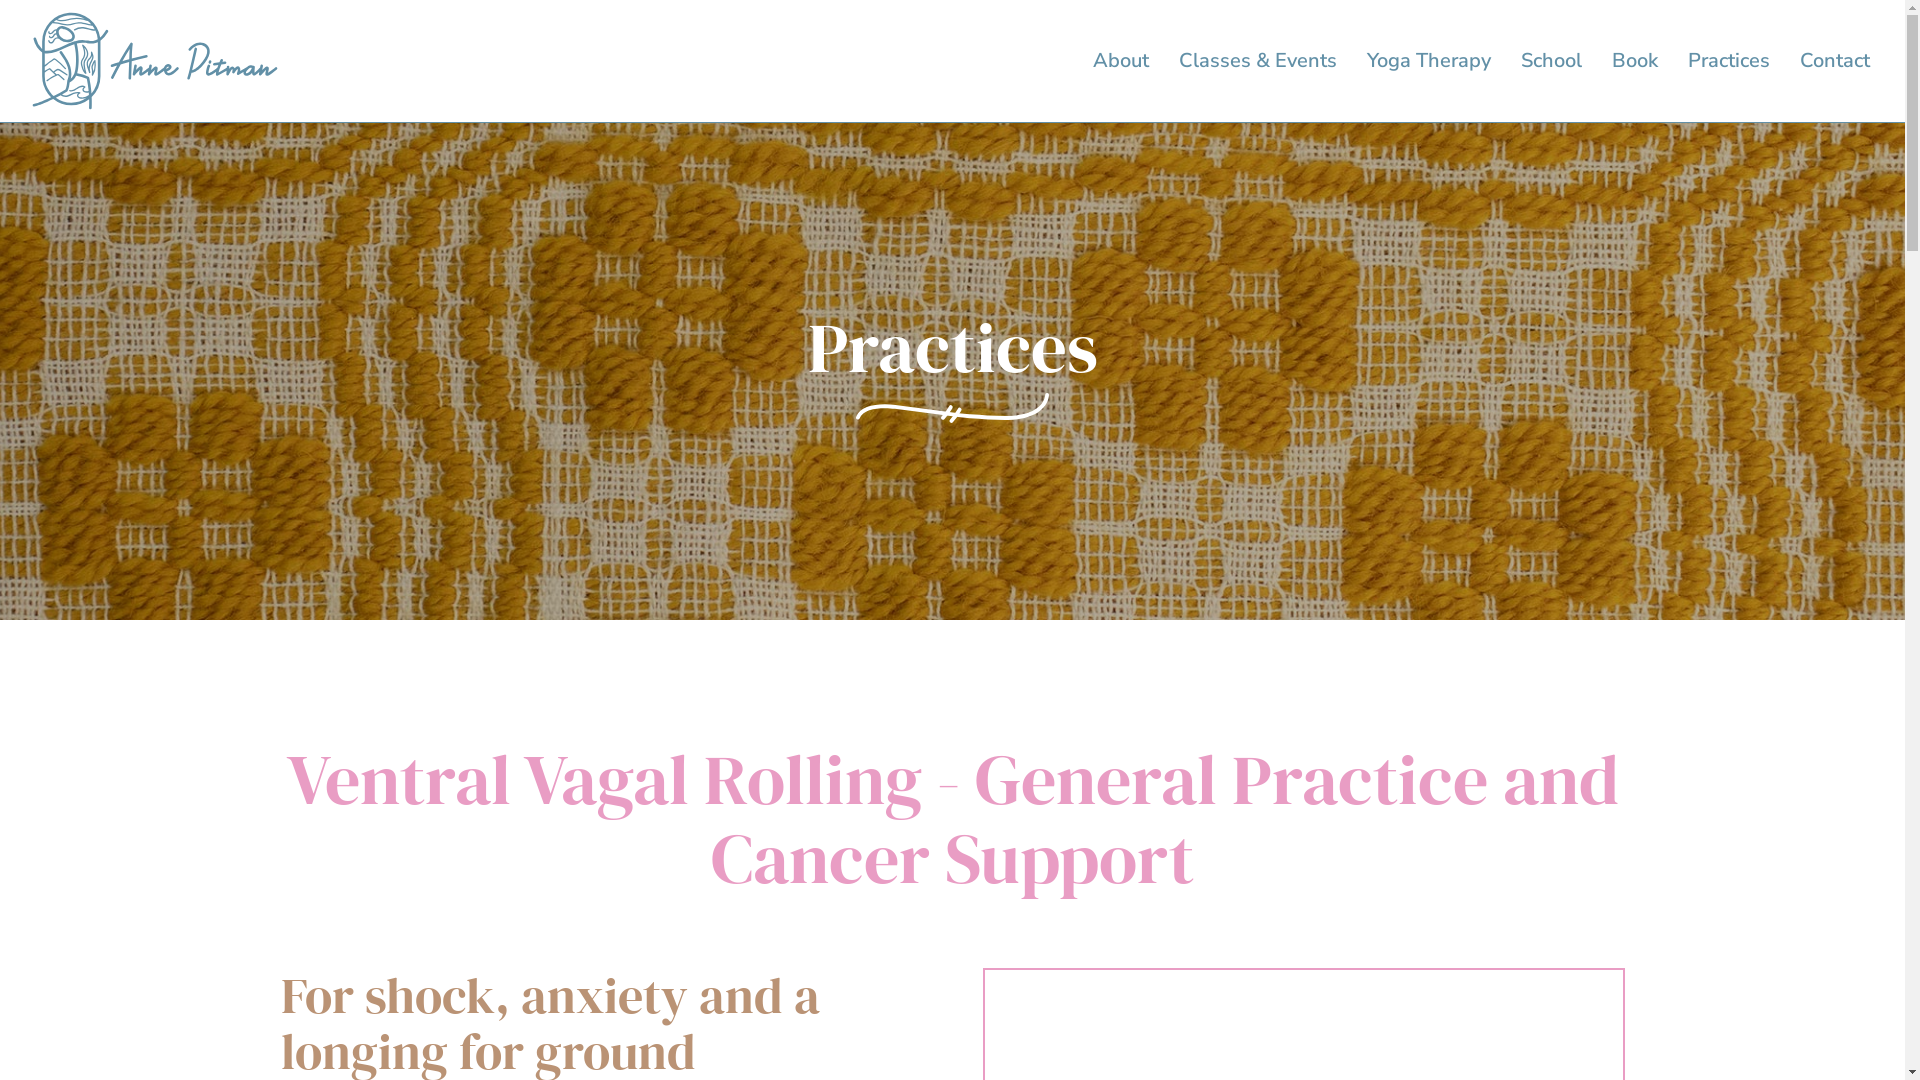 The width and height of the screenshot is (1920, 1080). Describe the element at coordinates (1729, 61) in the screenshot. I see `Practices` at that location.